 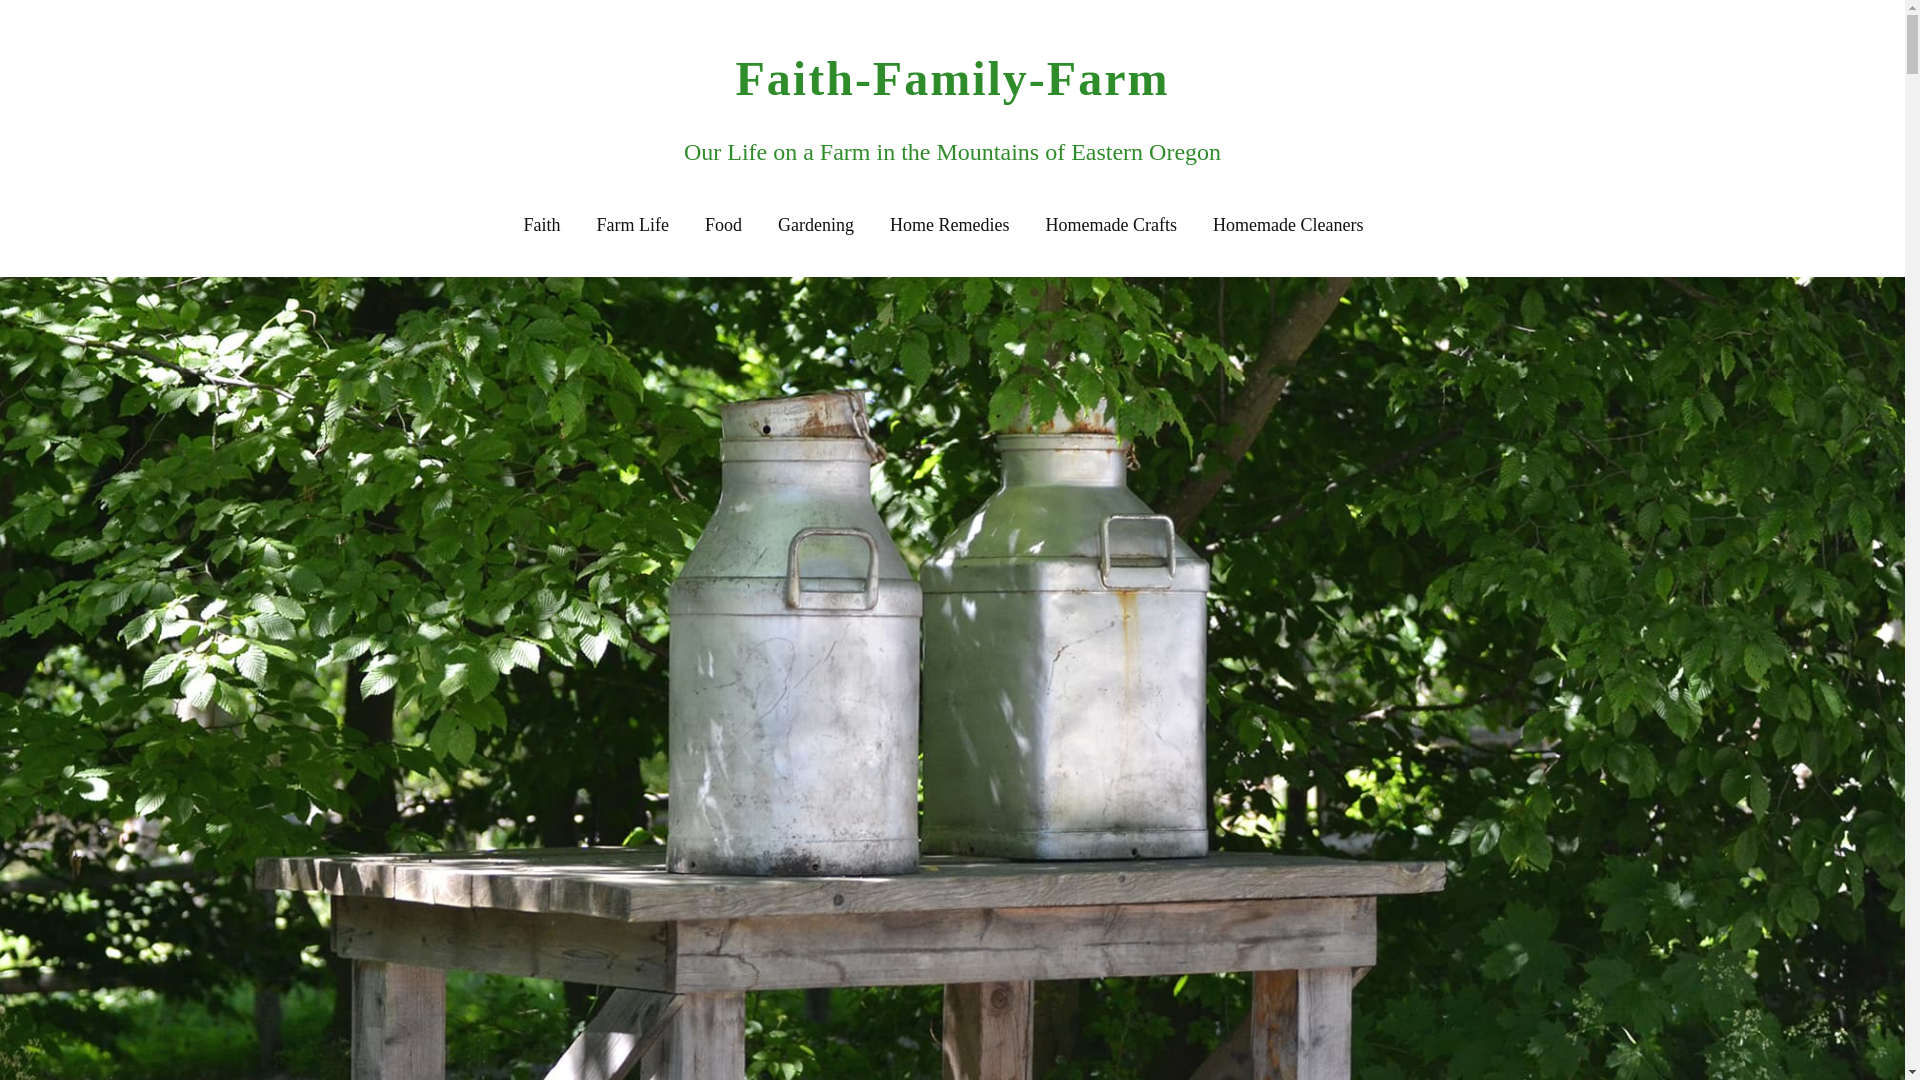 What do you see at coordinates (950, 226) in the screenshot?
I see `Home Remedies` at bounding box center [950, 226].